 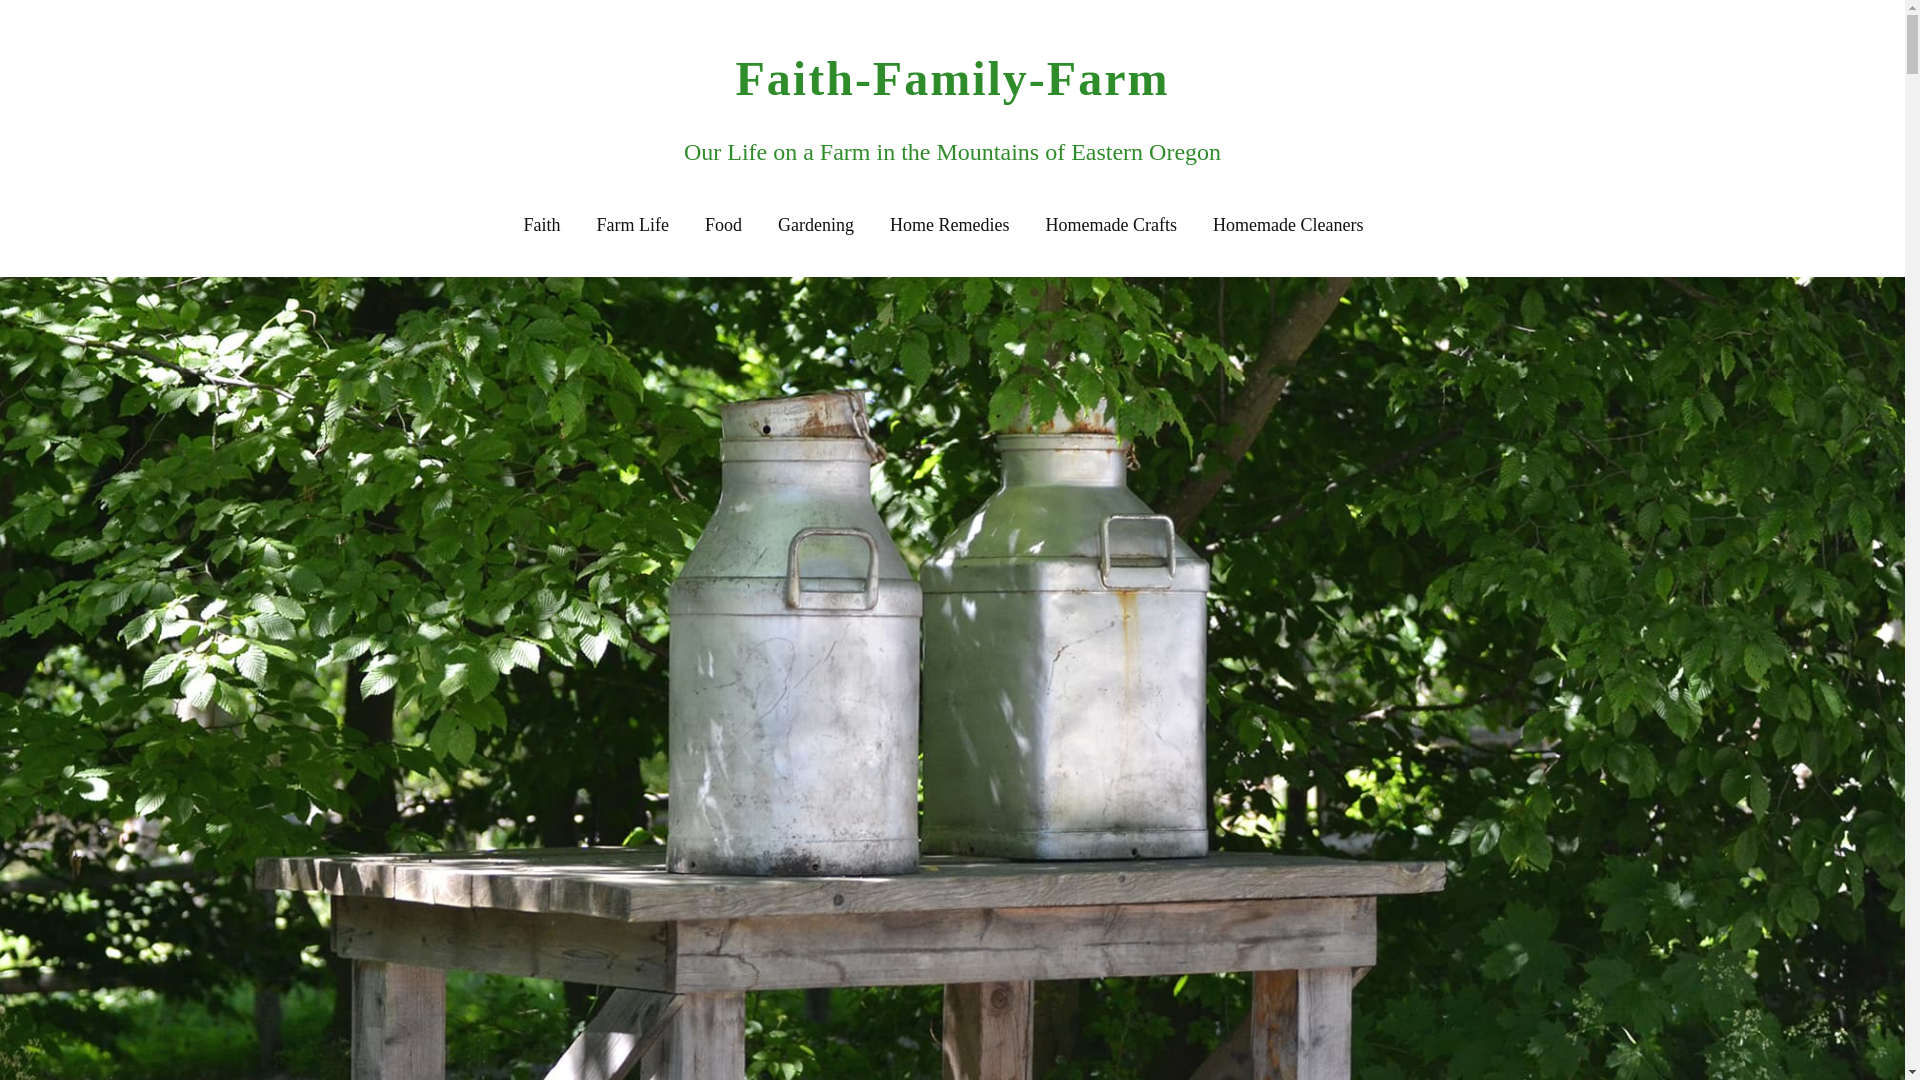 What do you see at coordinates (950, 226) in the screenshot?
I see `Home Remedies` at bounding box center [950, 226].